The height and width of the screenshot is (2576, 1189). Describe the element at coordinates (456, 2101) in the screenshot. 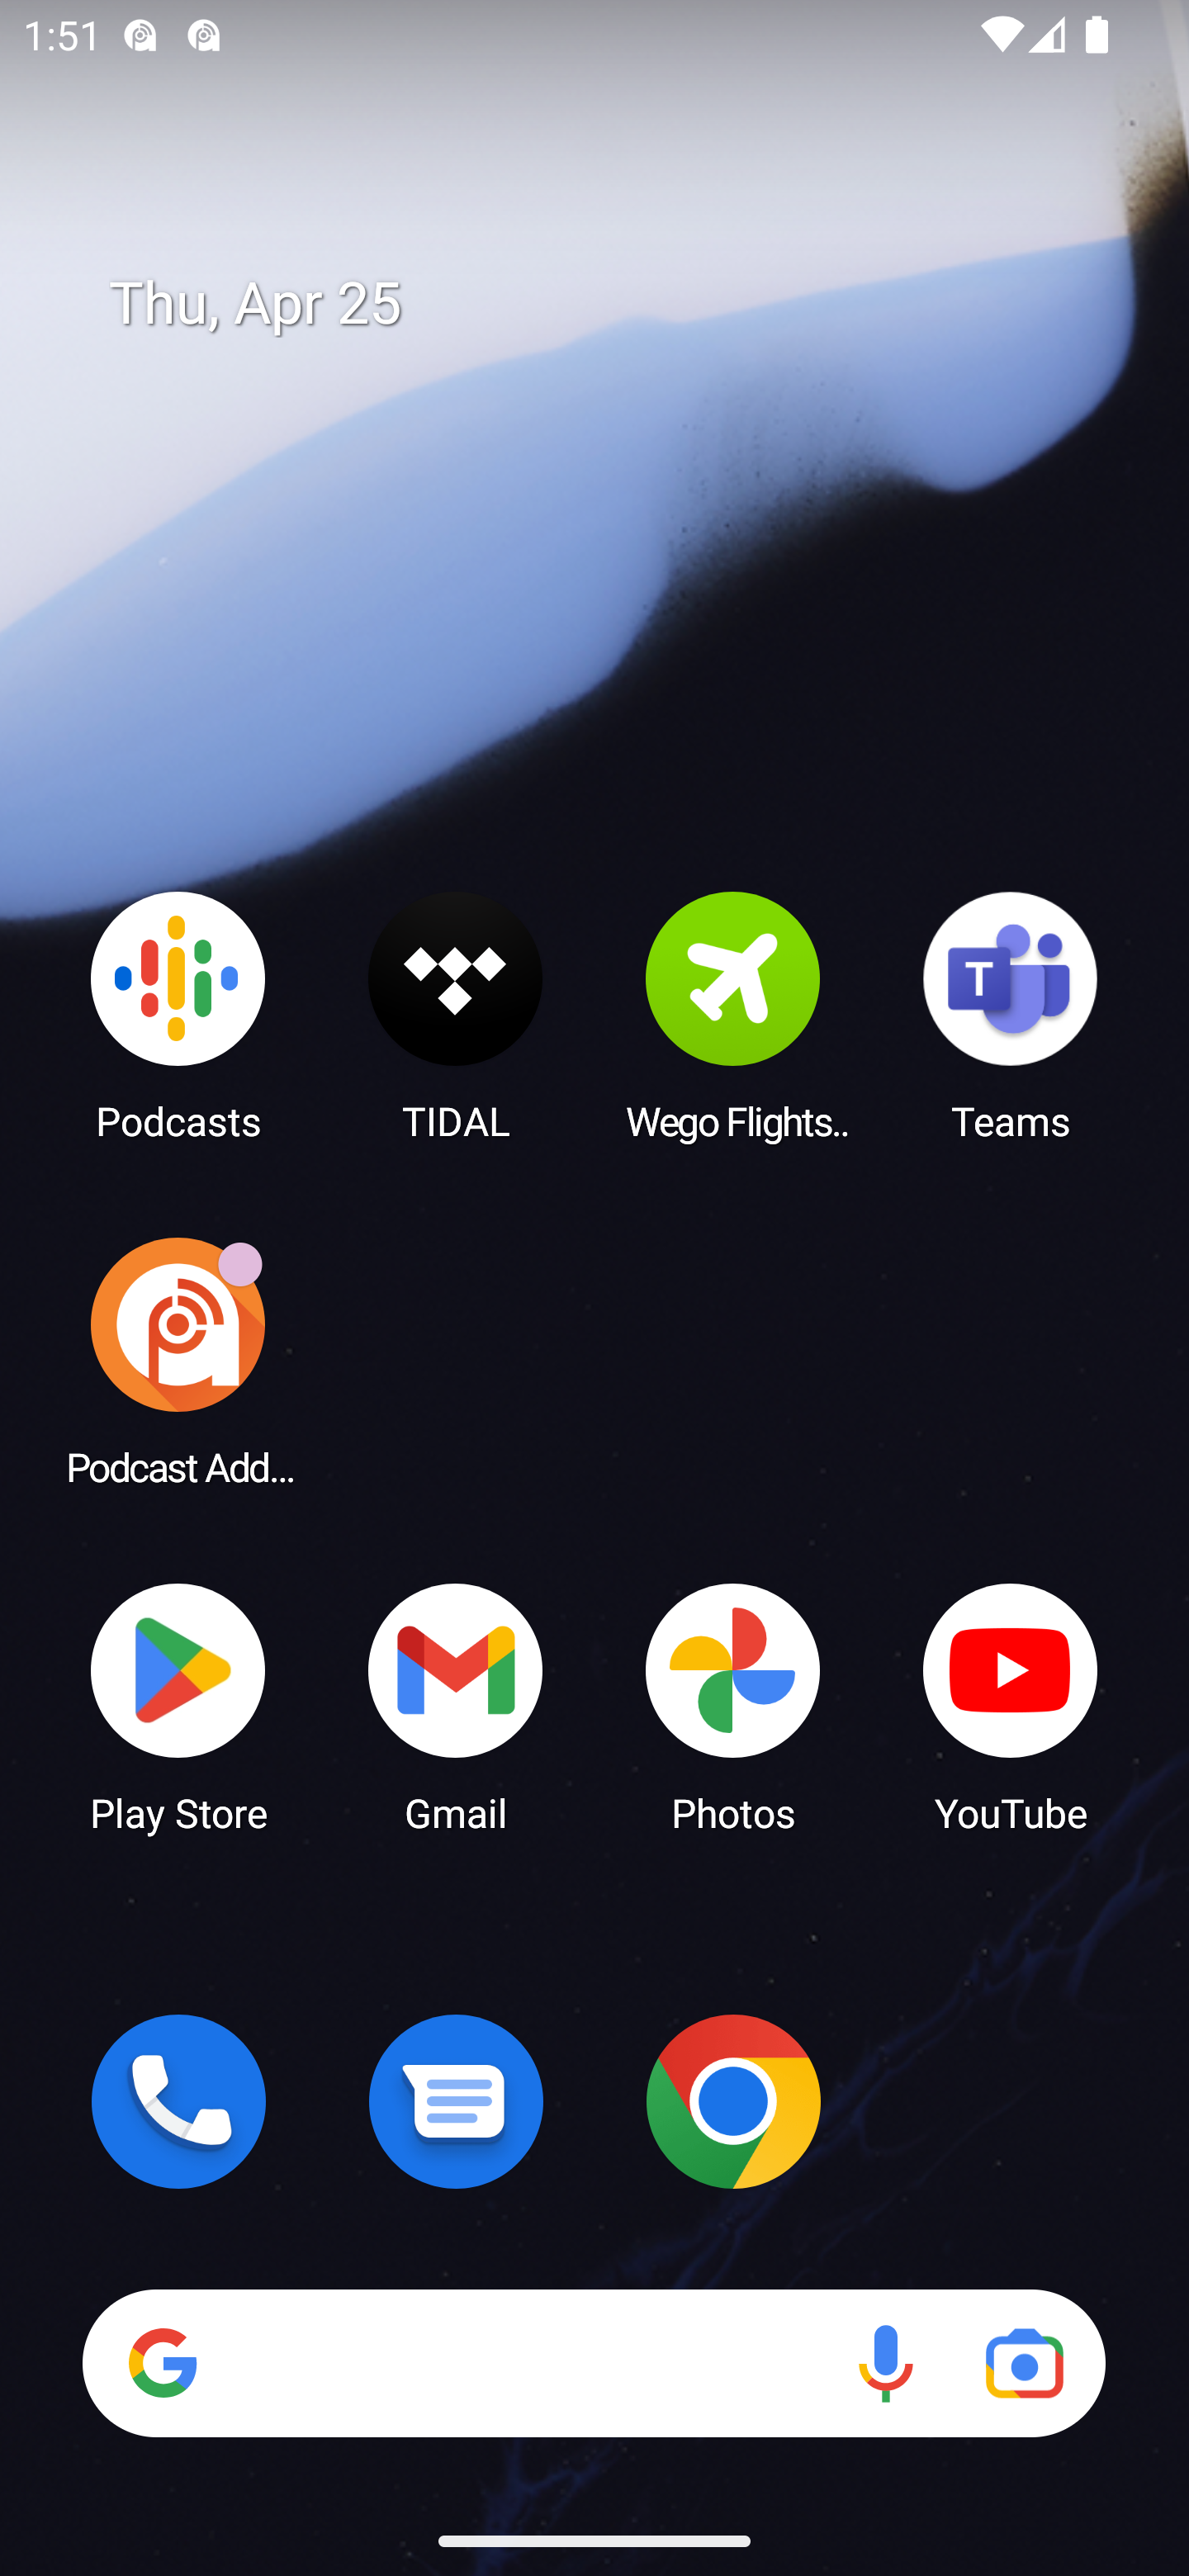

I see `Messages` at that location.